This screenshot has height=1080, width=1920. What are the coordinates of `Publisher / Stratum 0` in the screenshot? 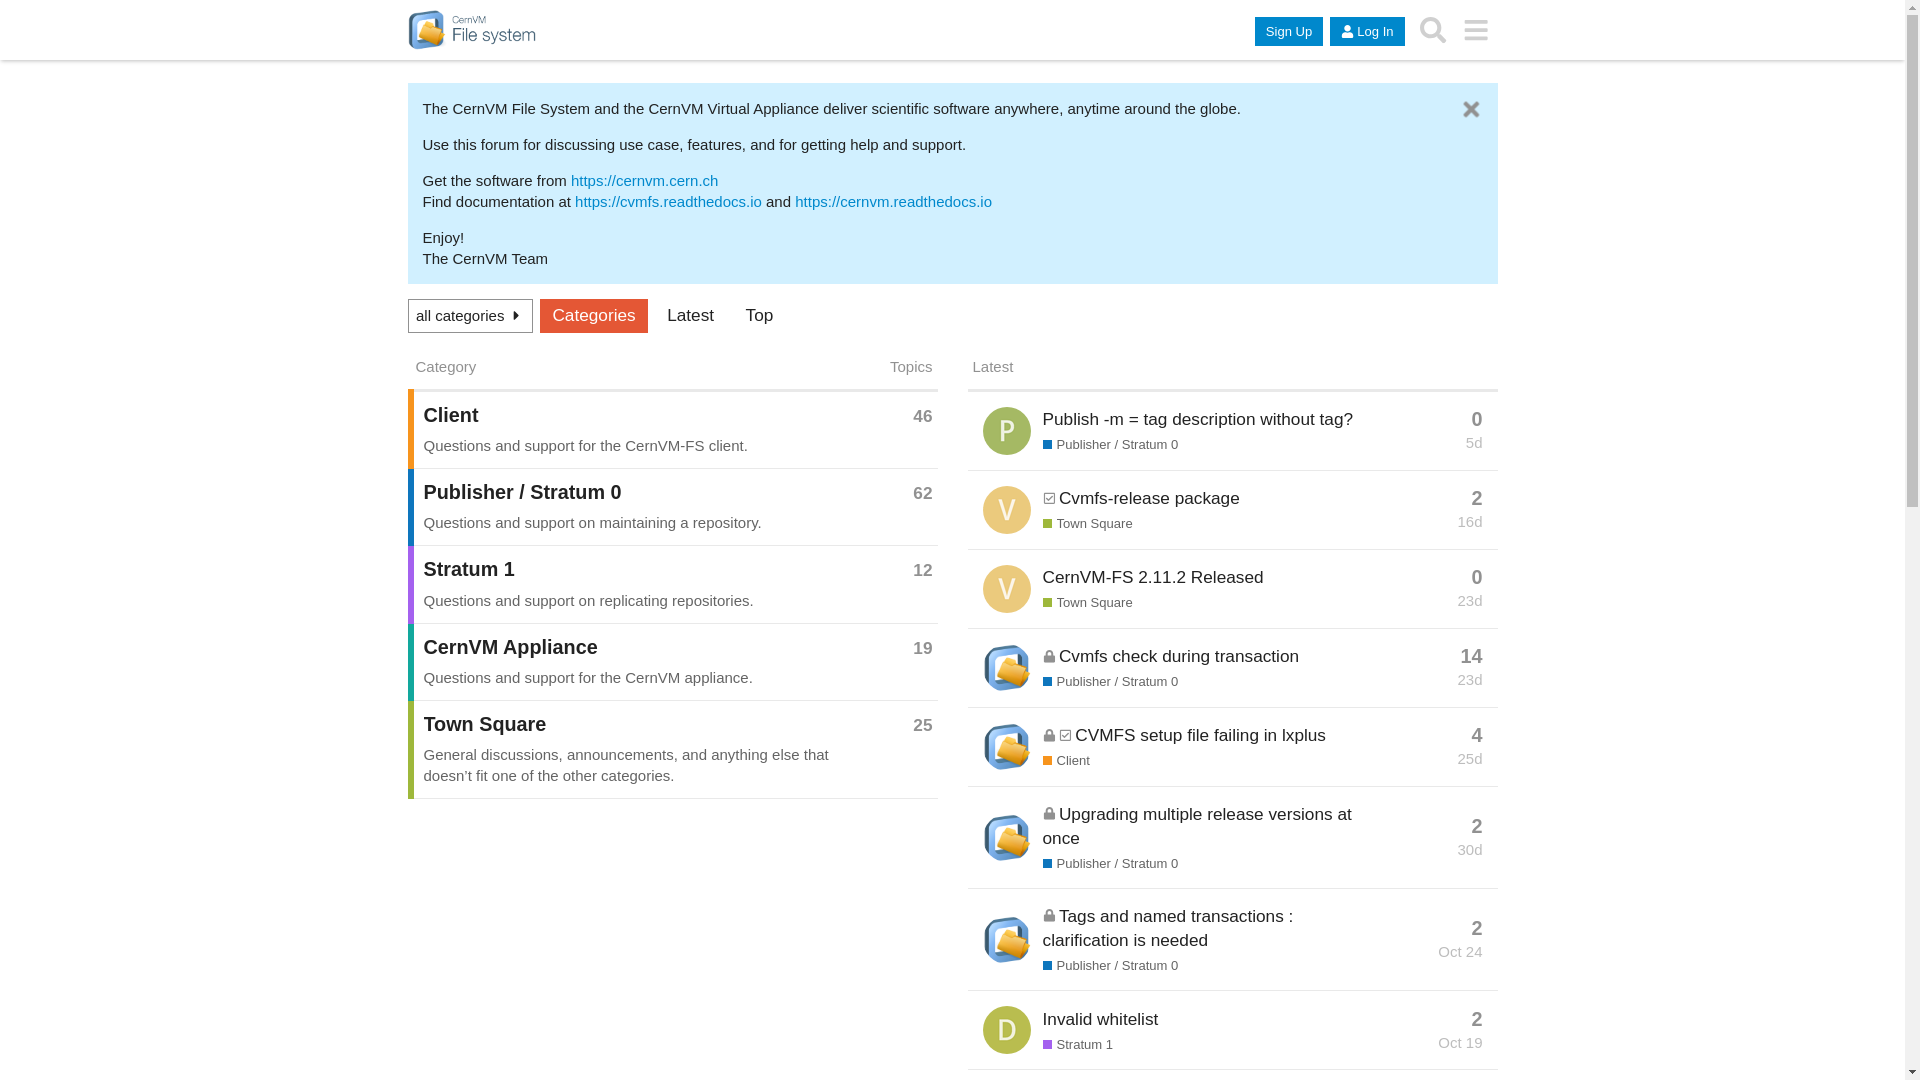 It's located at (1111, 682).